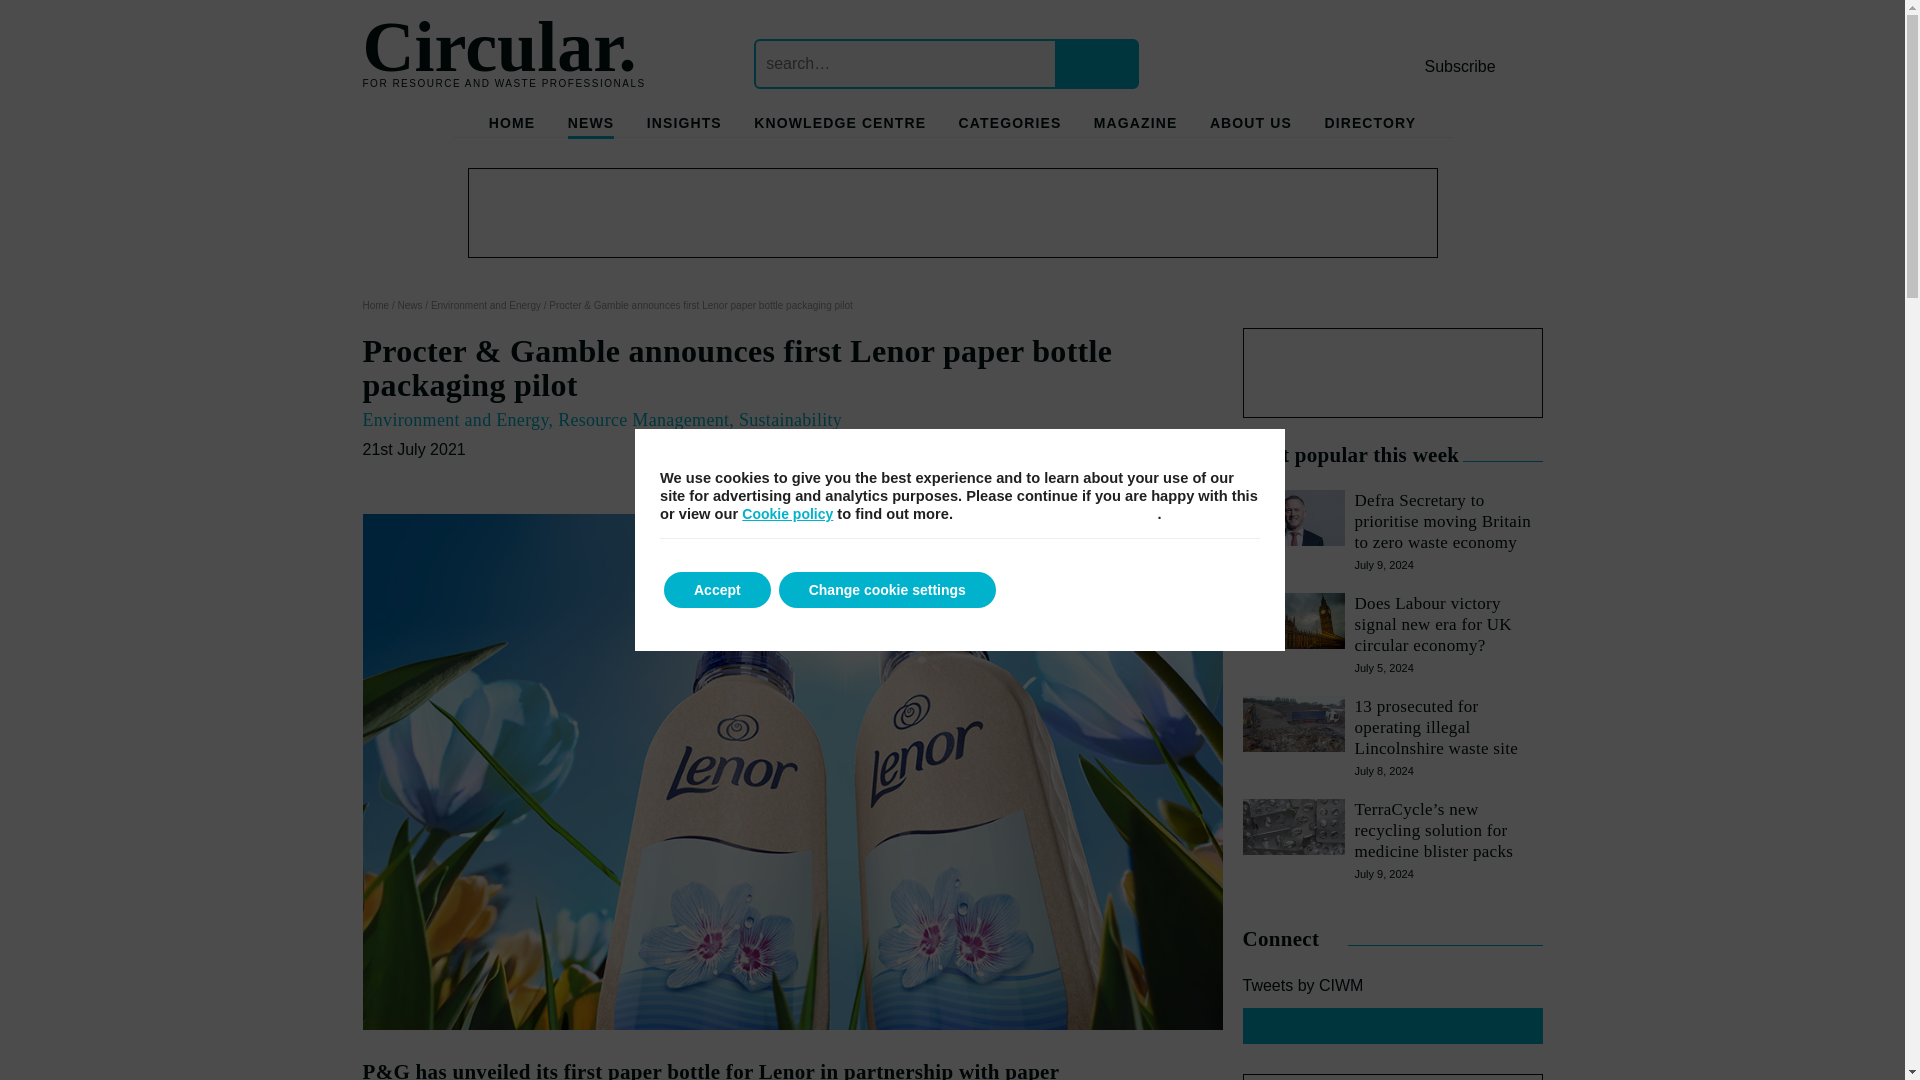 The width and height of the screenshot is (1920, 1080). Describe the element at coordinates (1370, 126) in the screenshot. I see `DIRECTORY` at that location.